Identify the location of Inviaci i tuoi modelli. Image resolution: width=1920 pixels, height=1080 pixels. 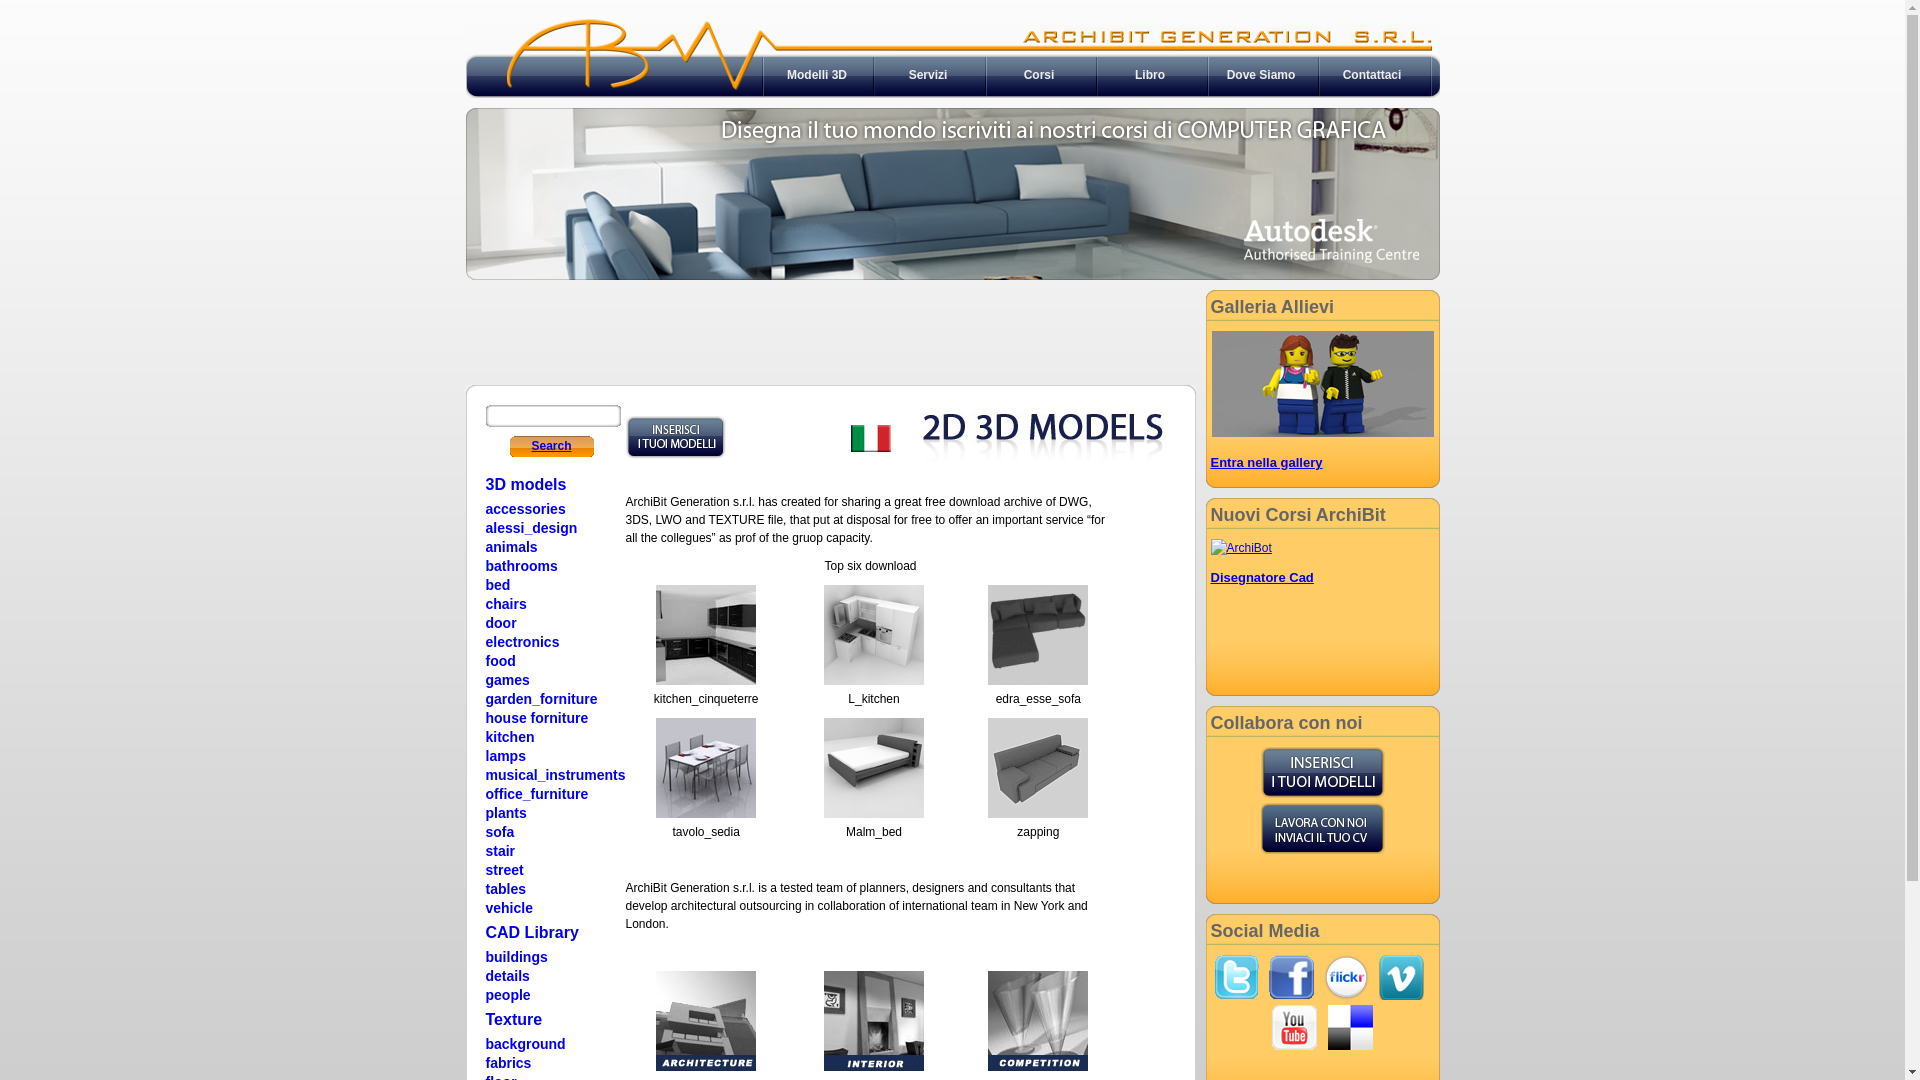
(676, 438).